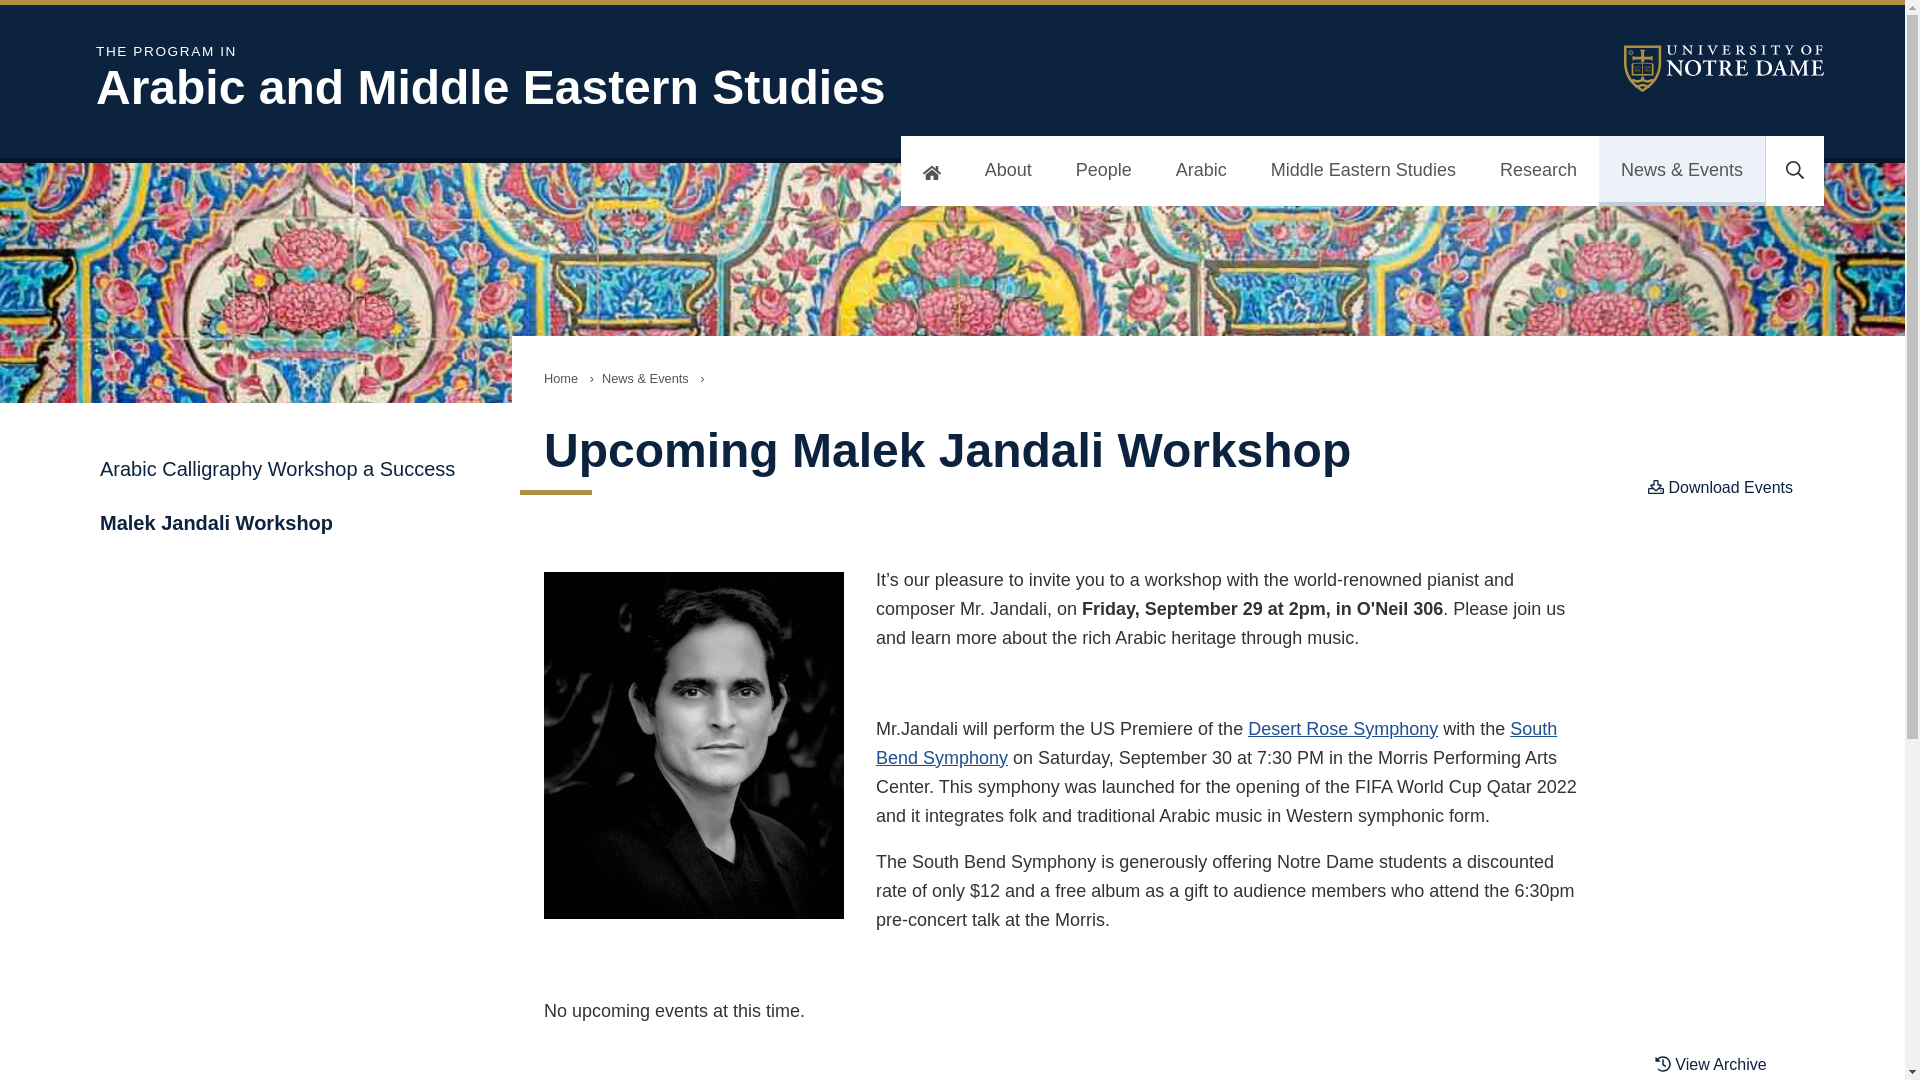 The width and height of the screenshot is (1920, 1080). Describe the element at coordinates (1364, 171) in the screenshot. I see `Arabic Calligraphy Workshop a Success` at that location.